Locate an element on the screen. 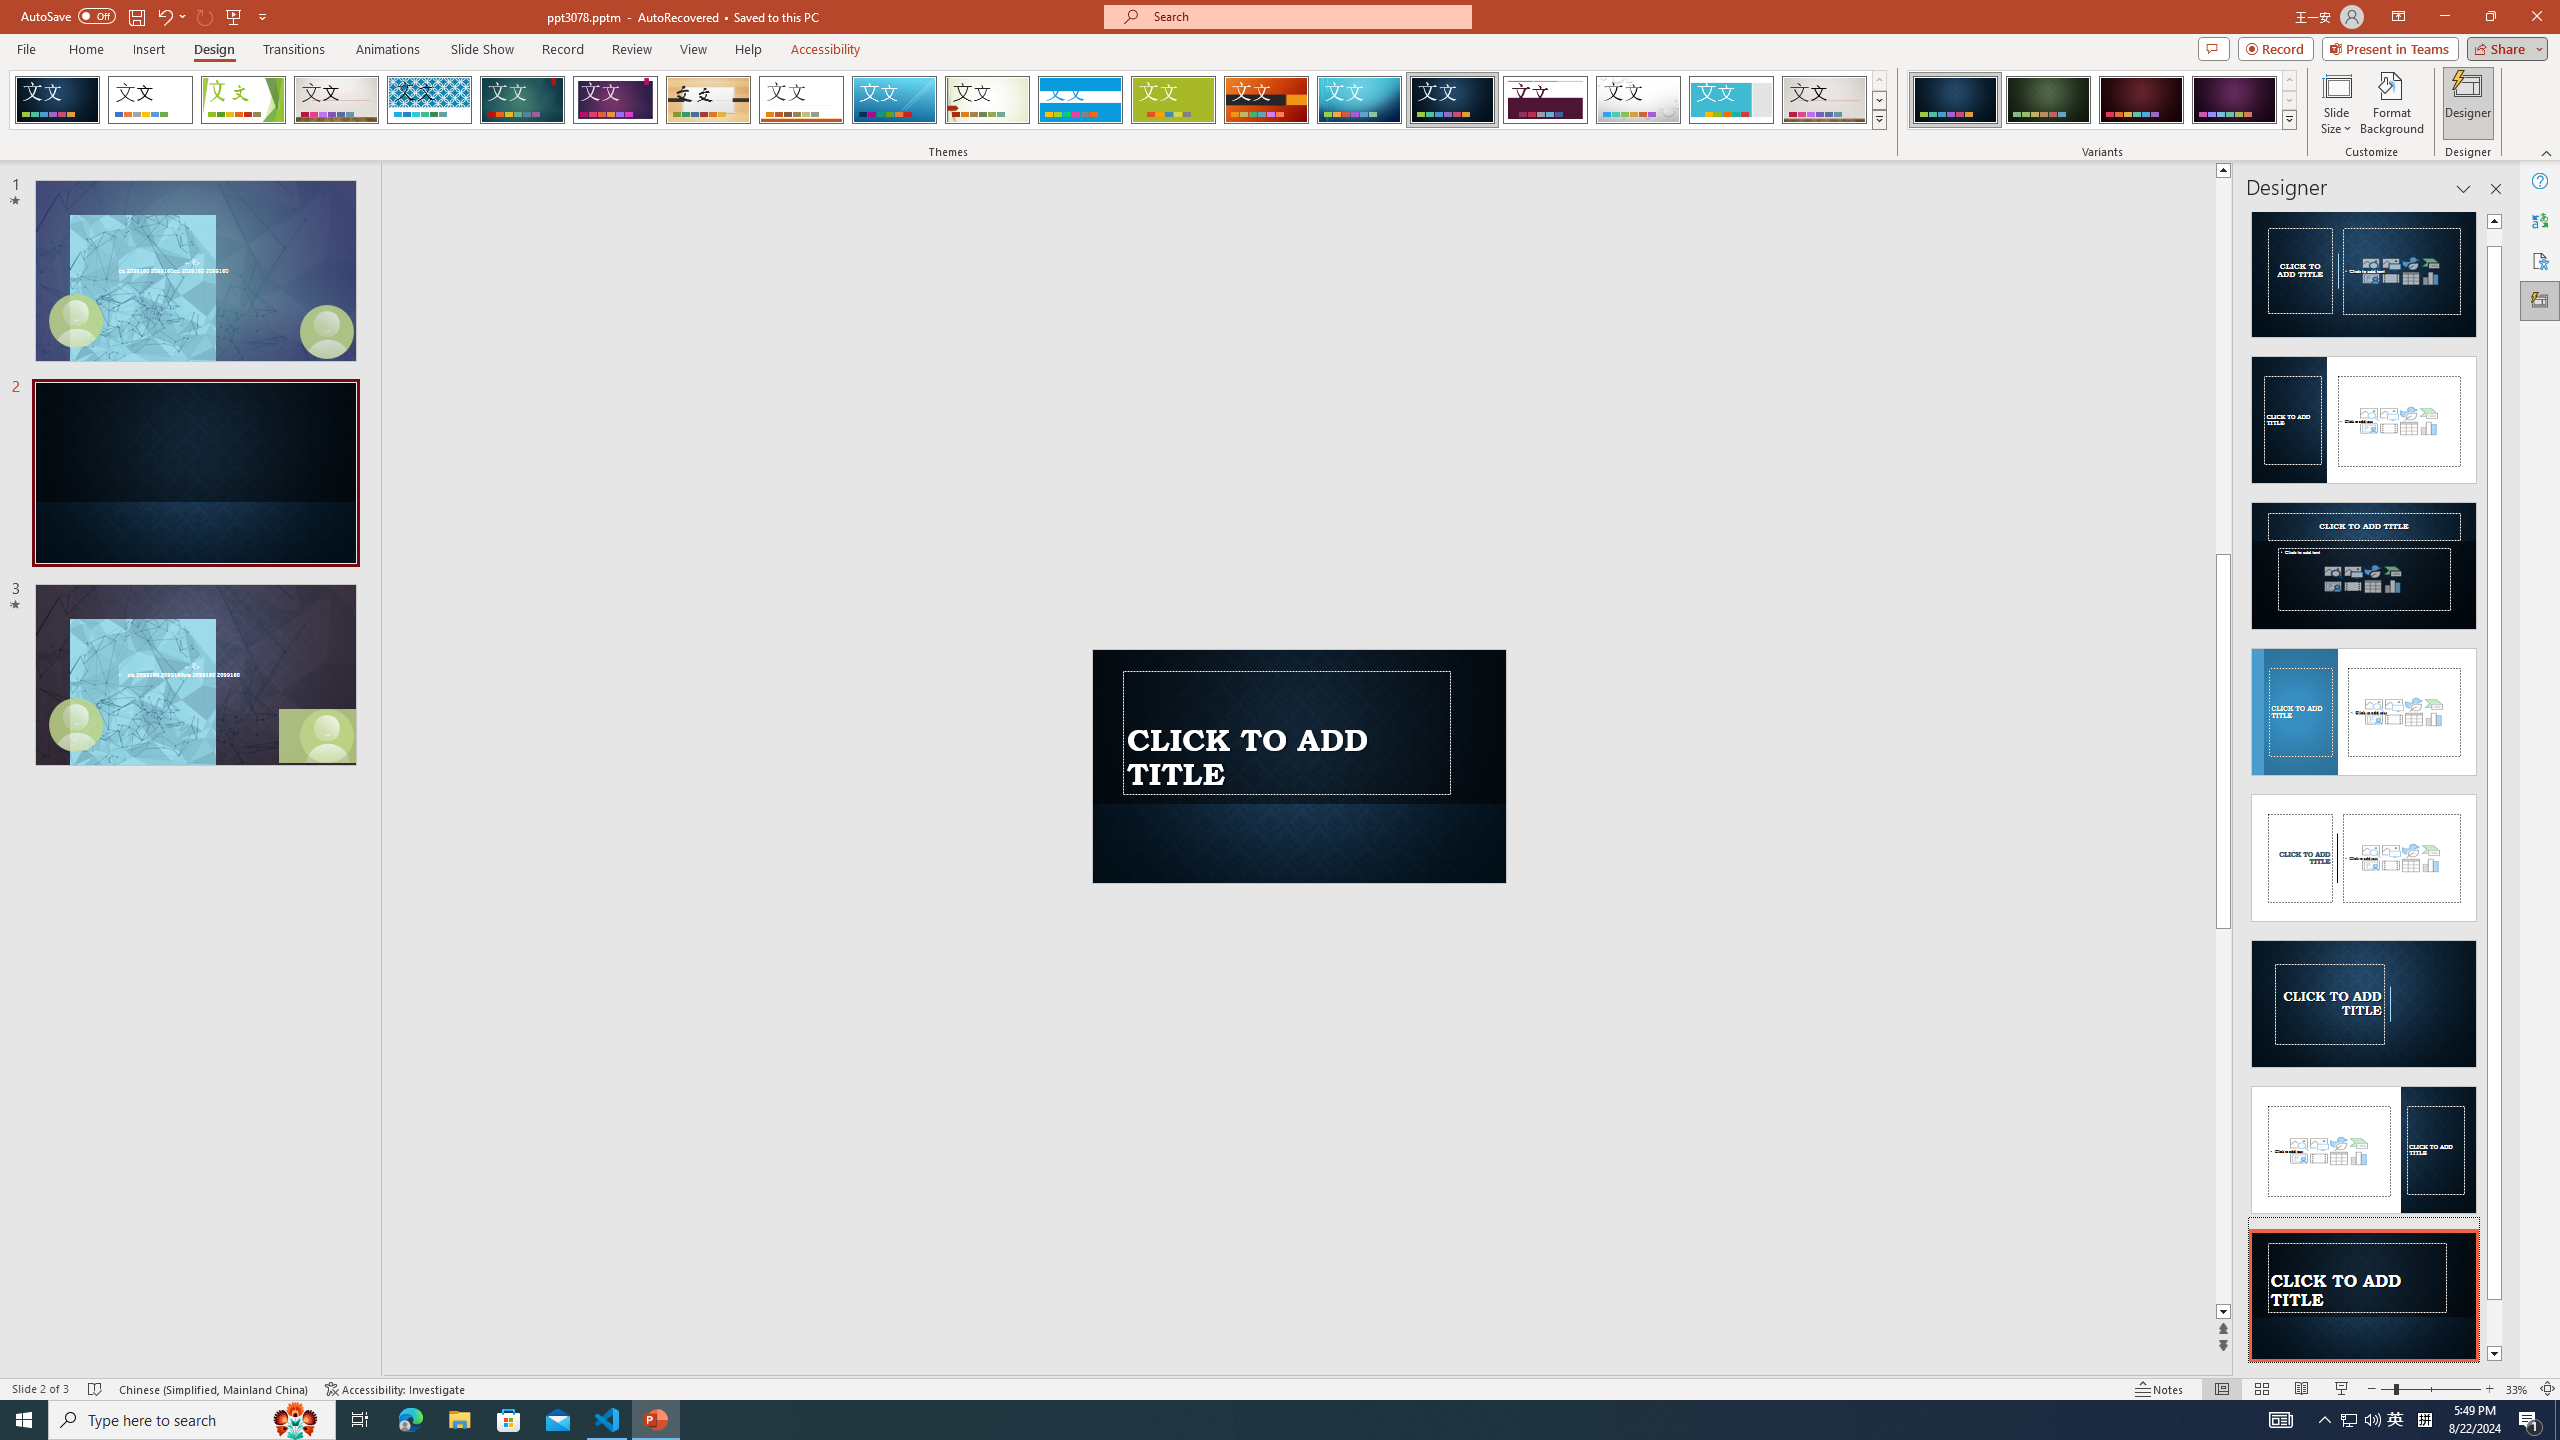 Image resolution: width=2560 pixels, height=1440 pixels. Dividend is located at coordinates (1546, 100).